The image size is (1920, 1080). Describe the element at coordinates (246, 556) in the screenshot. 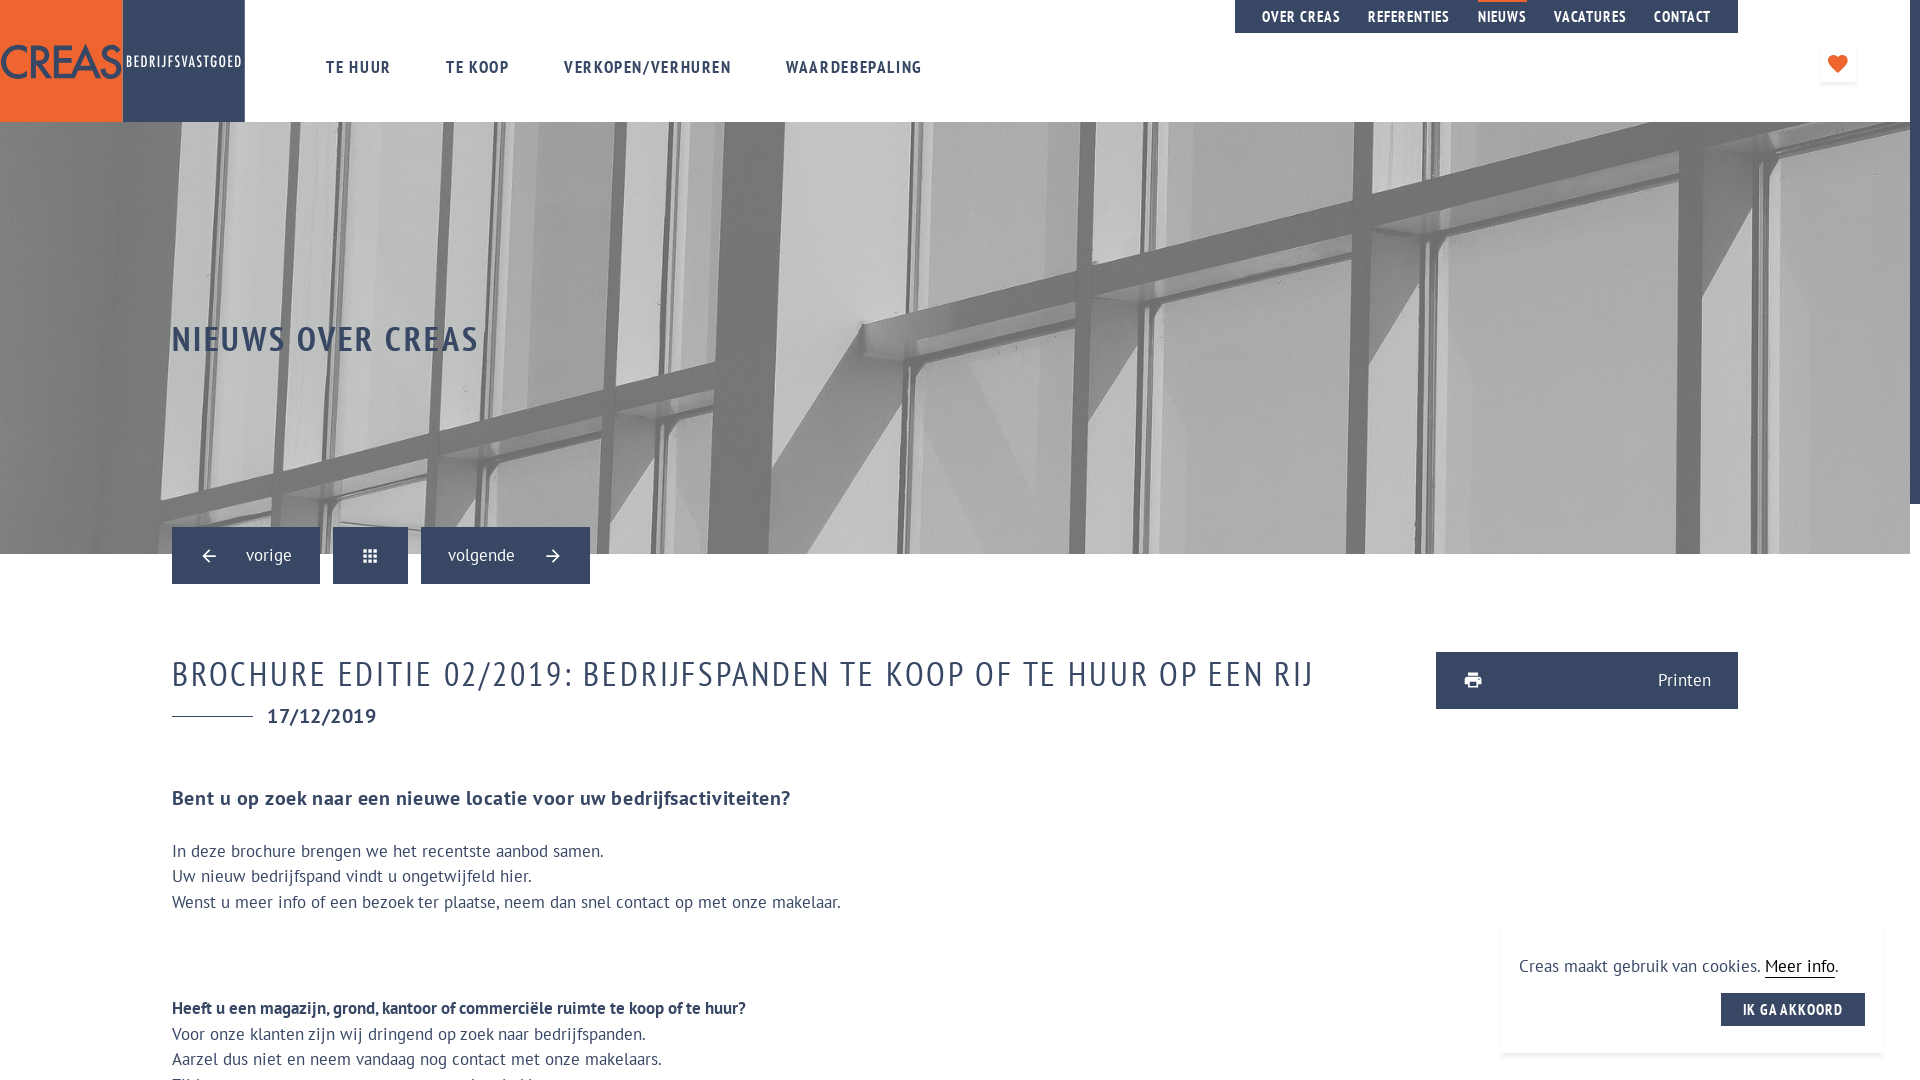

I see `vorige` at that location.